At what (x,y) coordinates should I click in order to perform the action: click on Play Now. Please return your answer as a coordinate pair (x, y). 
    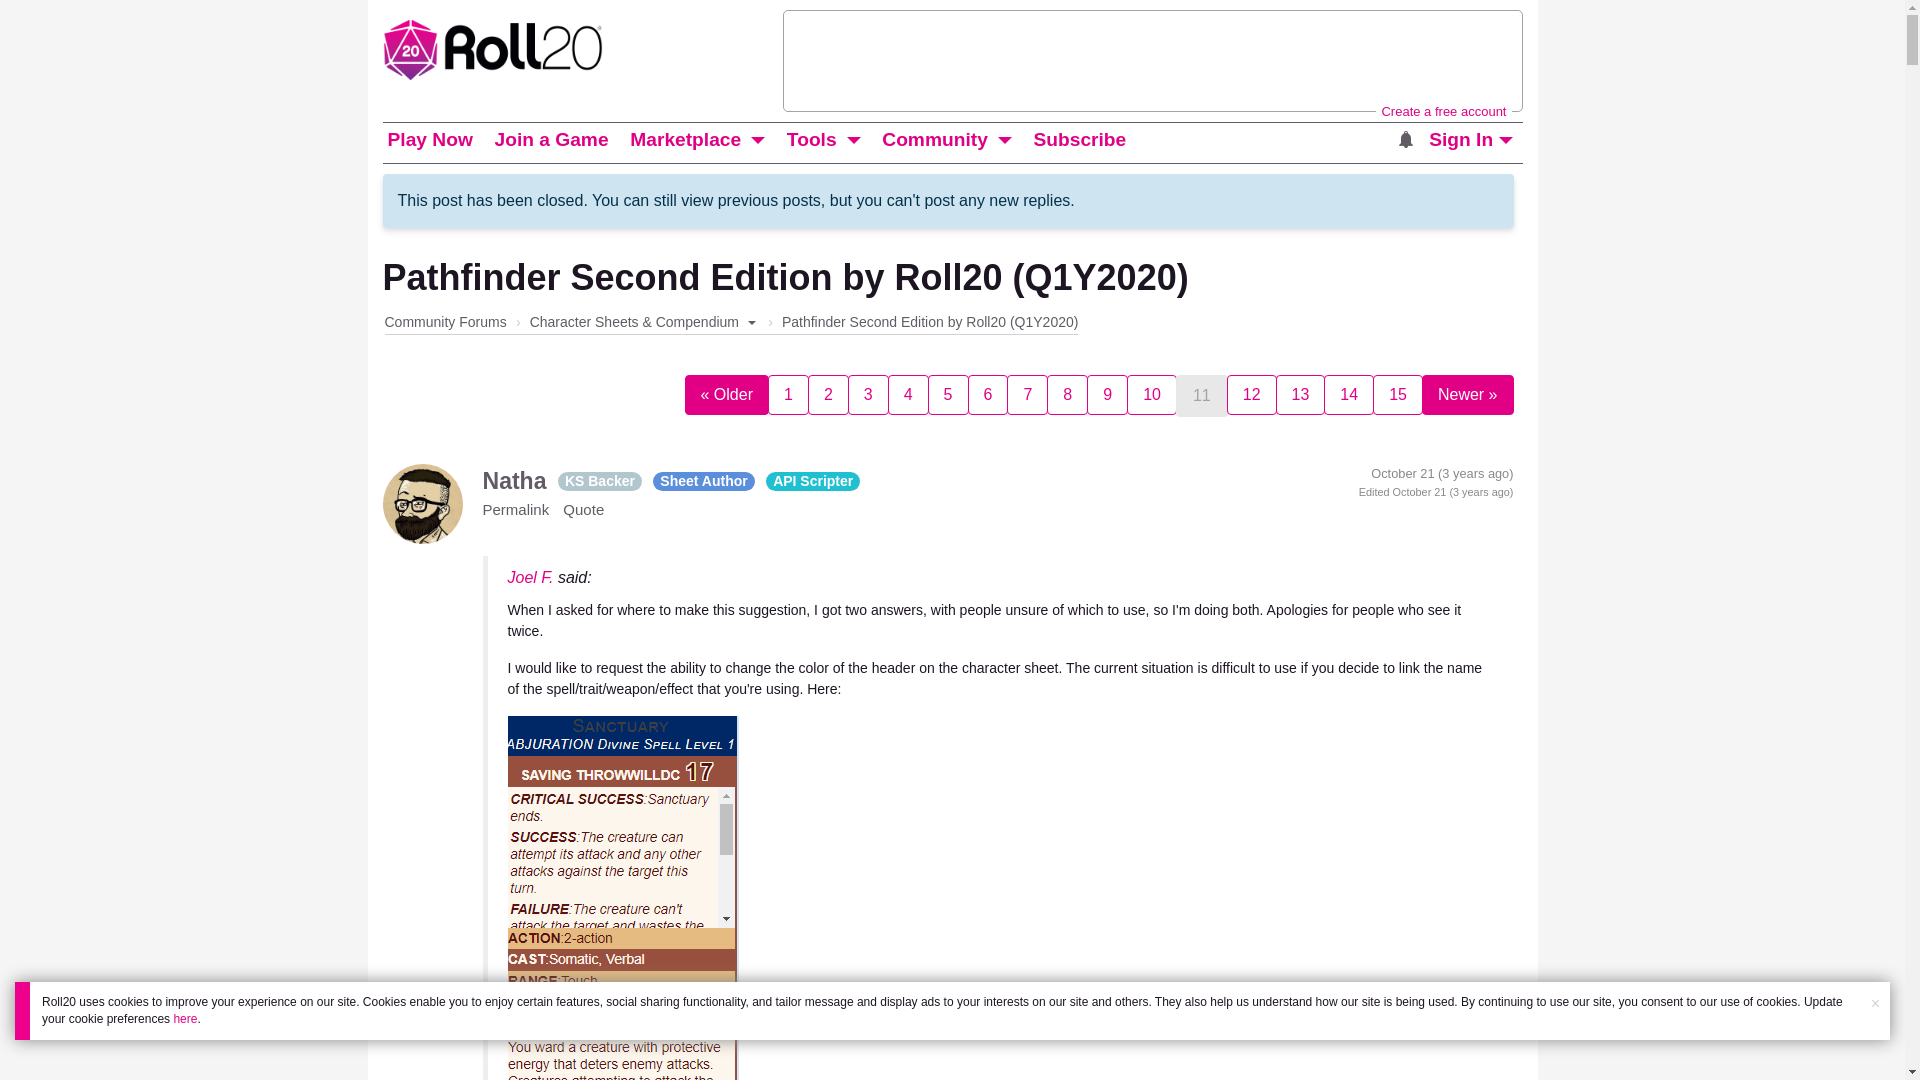
    Looking at the image, I should click on (429, 140).